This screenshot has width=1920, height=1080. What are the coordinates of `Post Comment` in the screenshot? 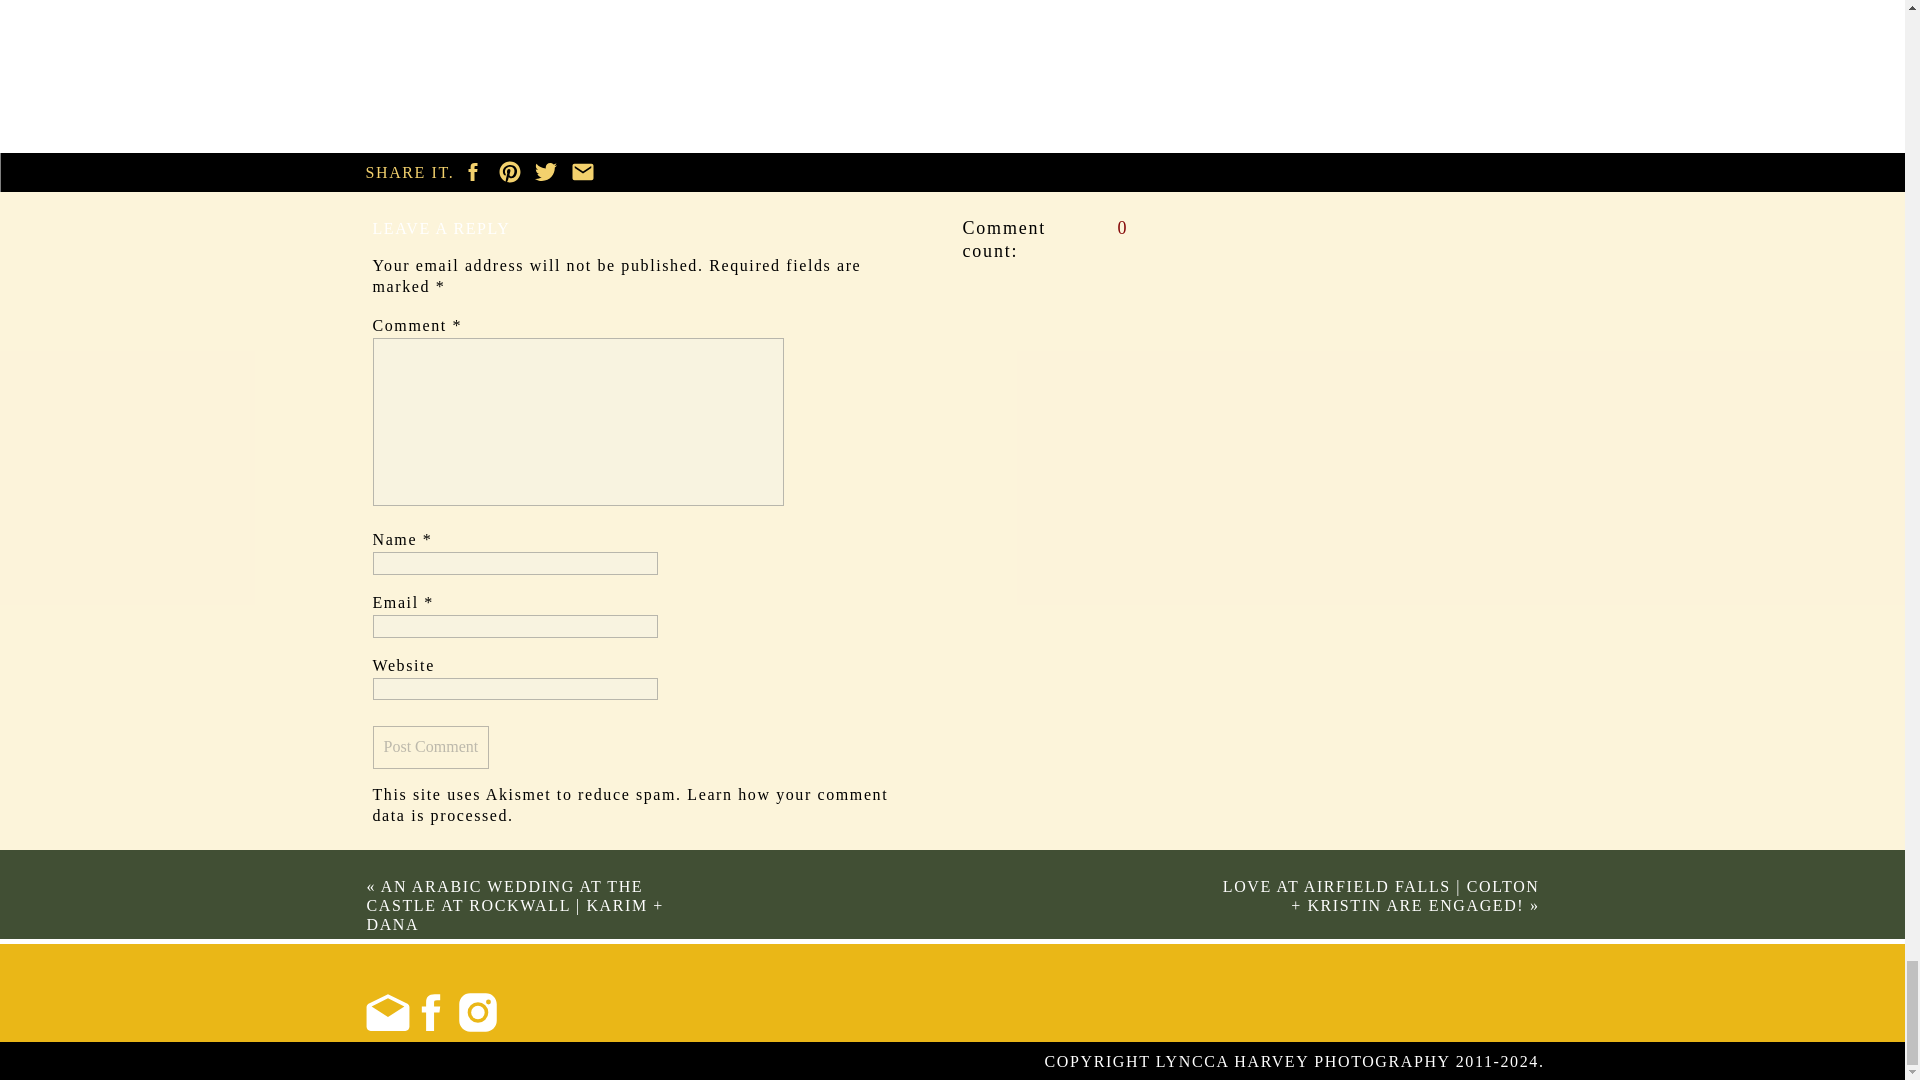 It's located at (430, 746).